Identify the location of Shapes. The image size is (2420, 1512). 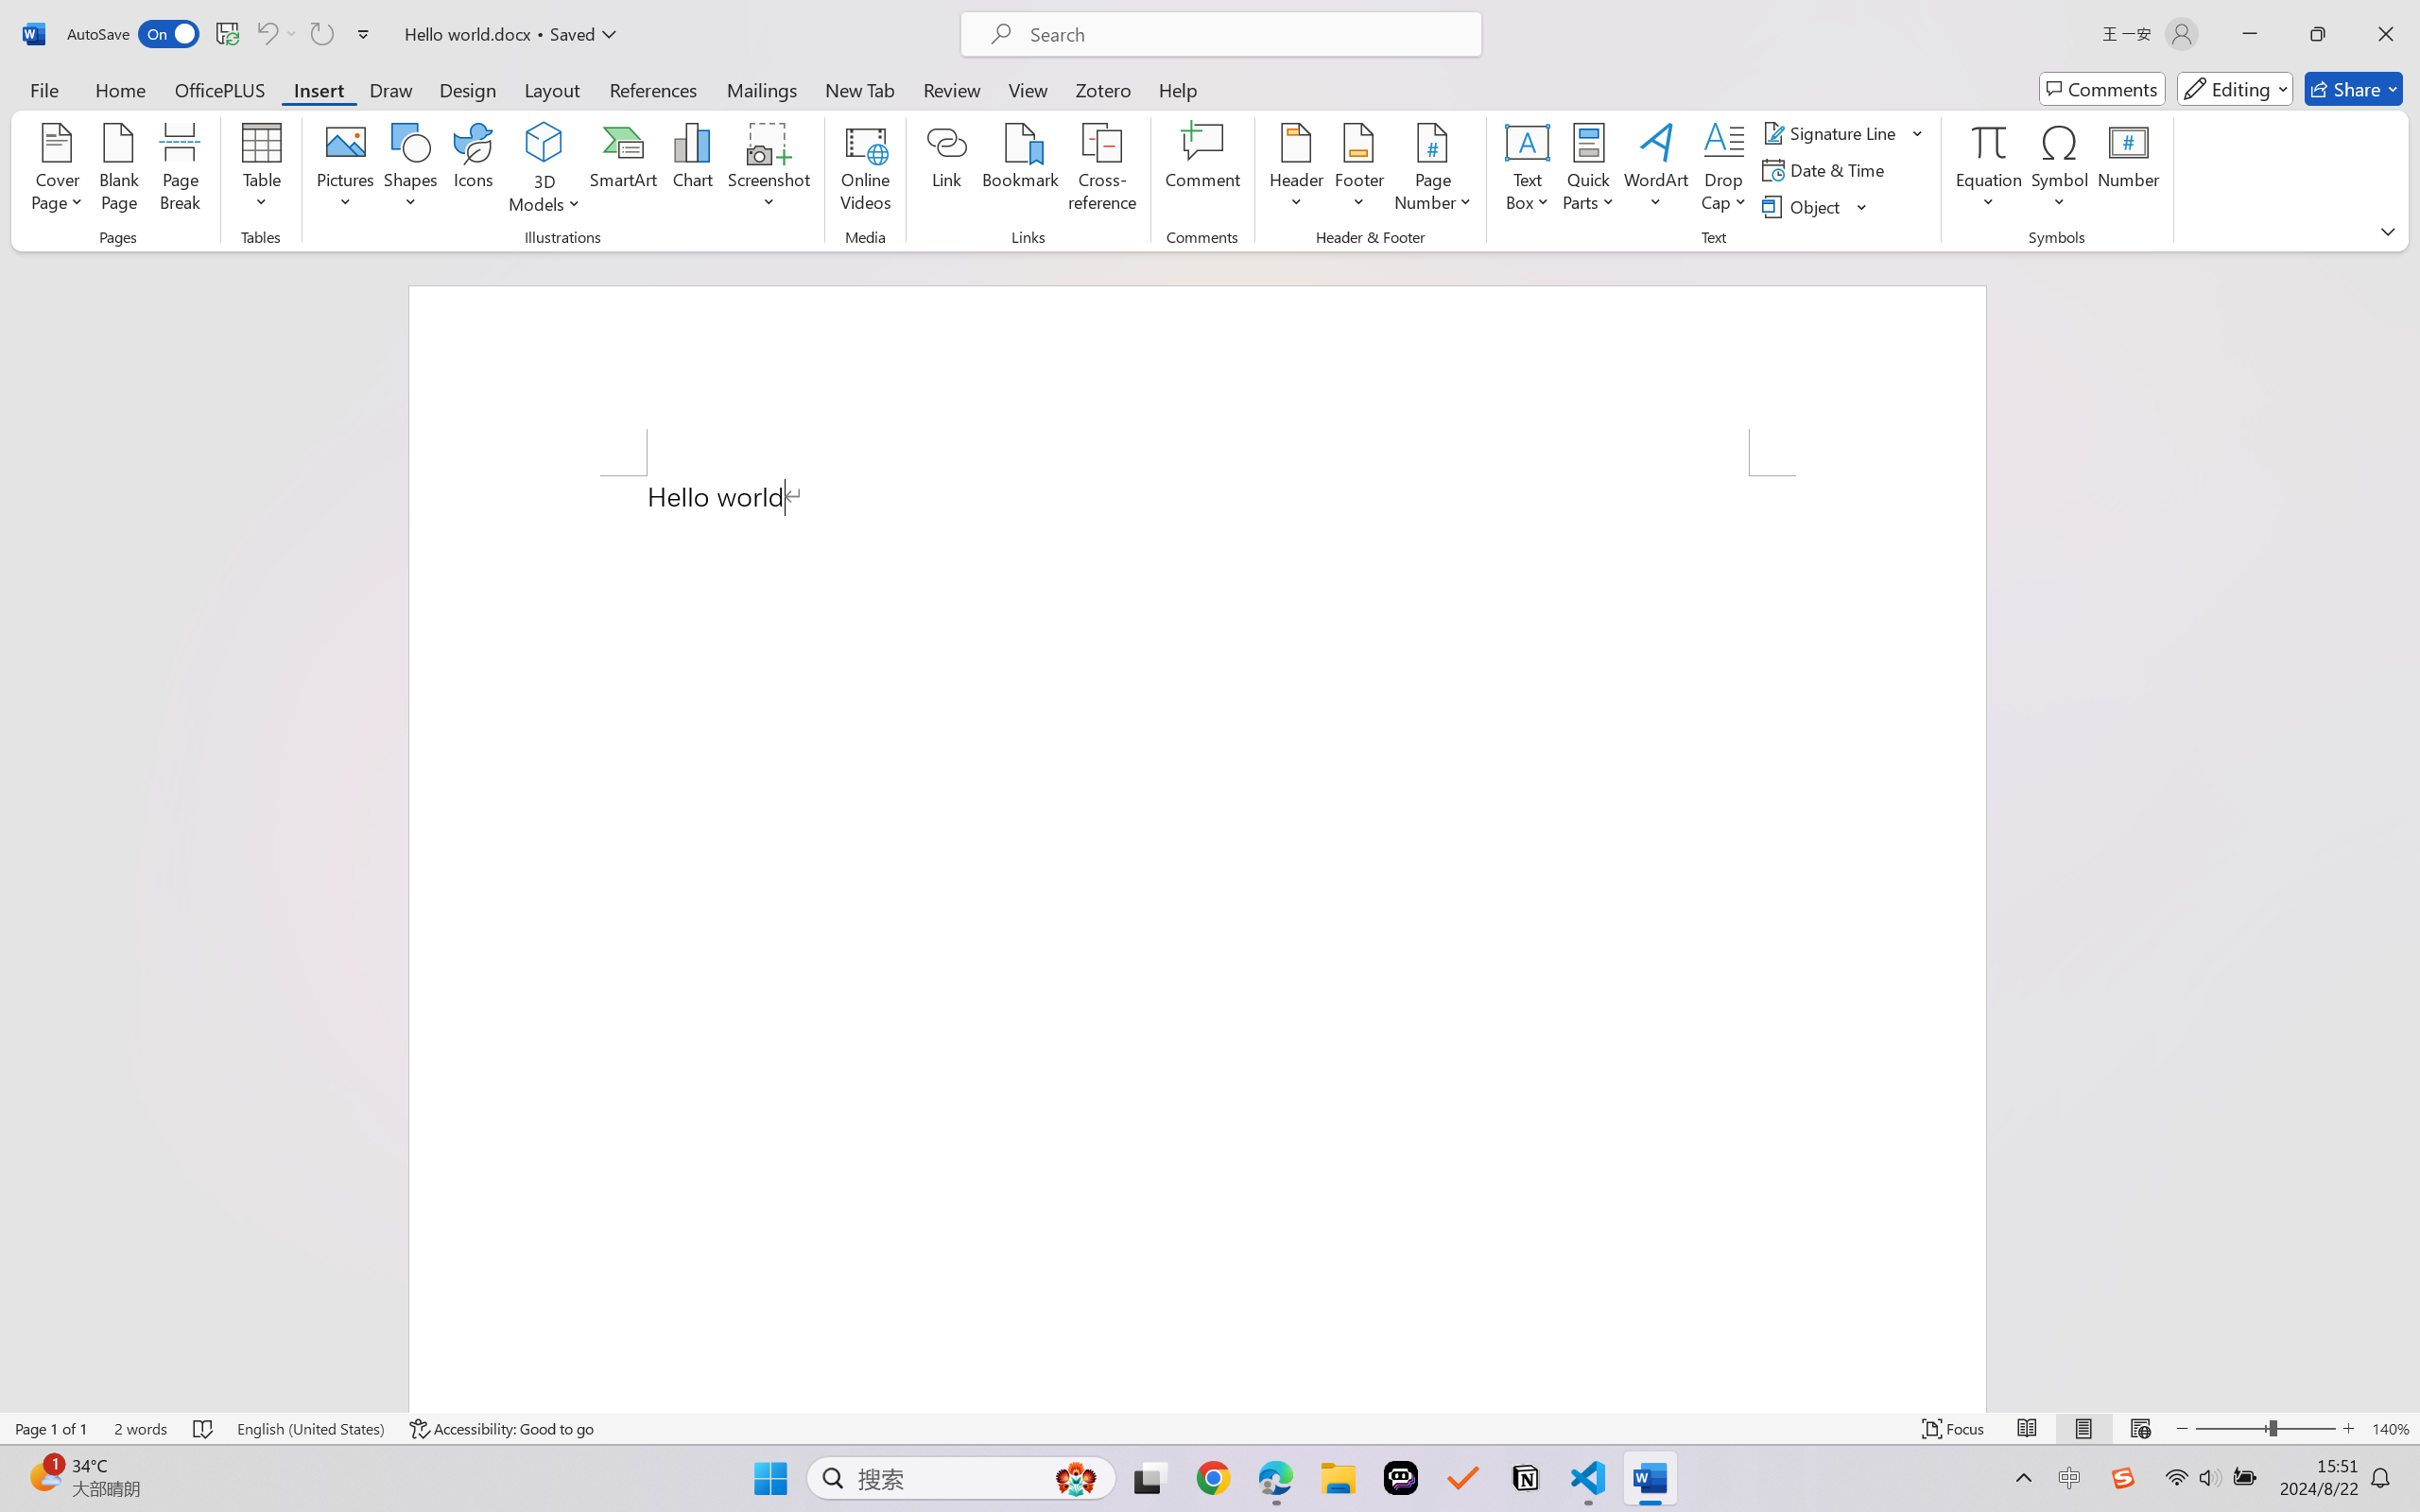
(409, 170).